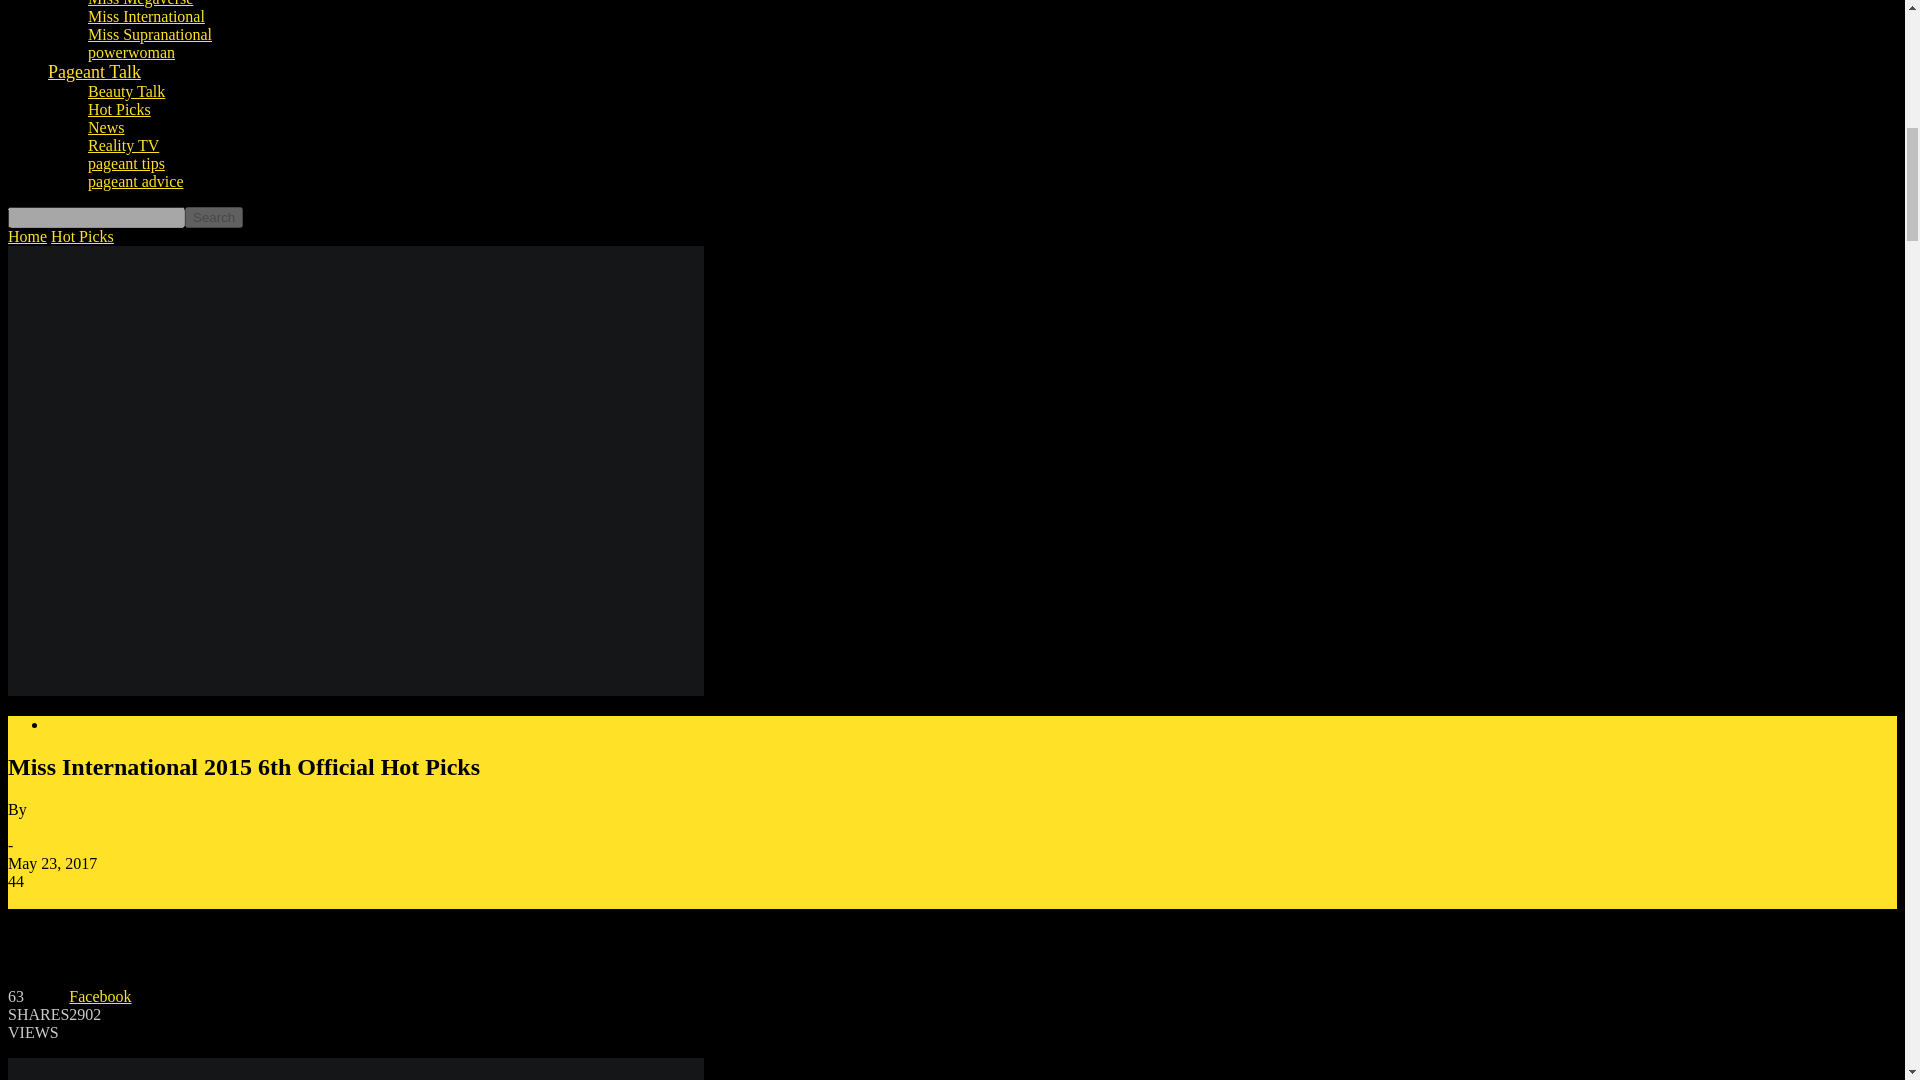 This screenshot has width=1920, height=1080. What do you see at coordinates (214, 217) in the screenshot?
I see `Search` at bounding box center [214, 217].